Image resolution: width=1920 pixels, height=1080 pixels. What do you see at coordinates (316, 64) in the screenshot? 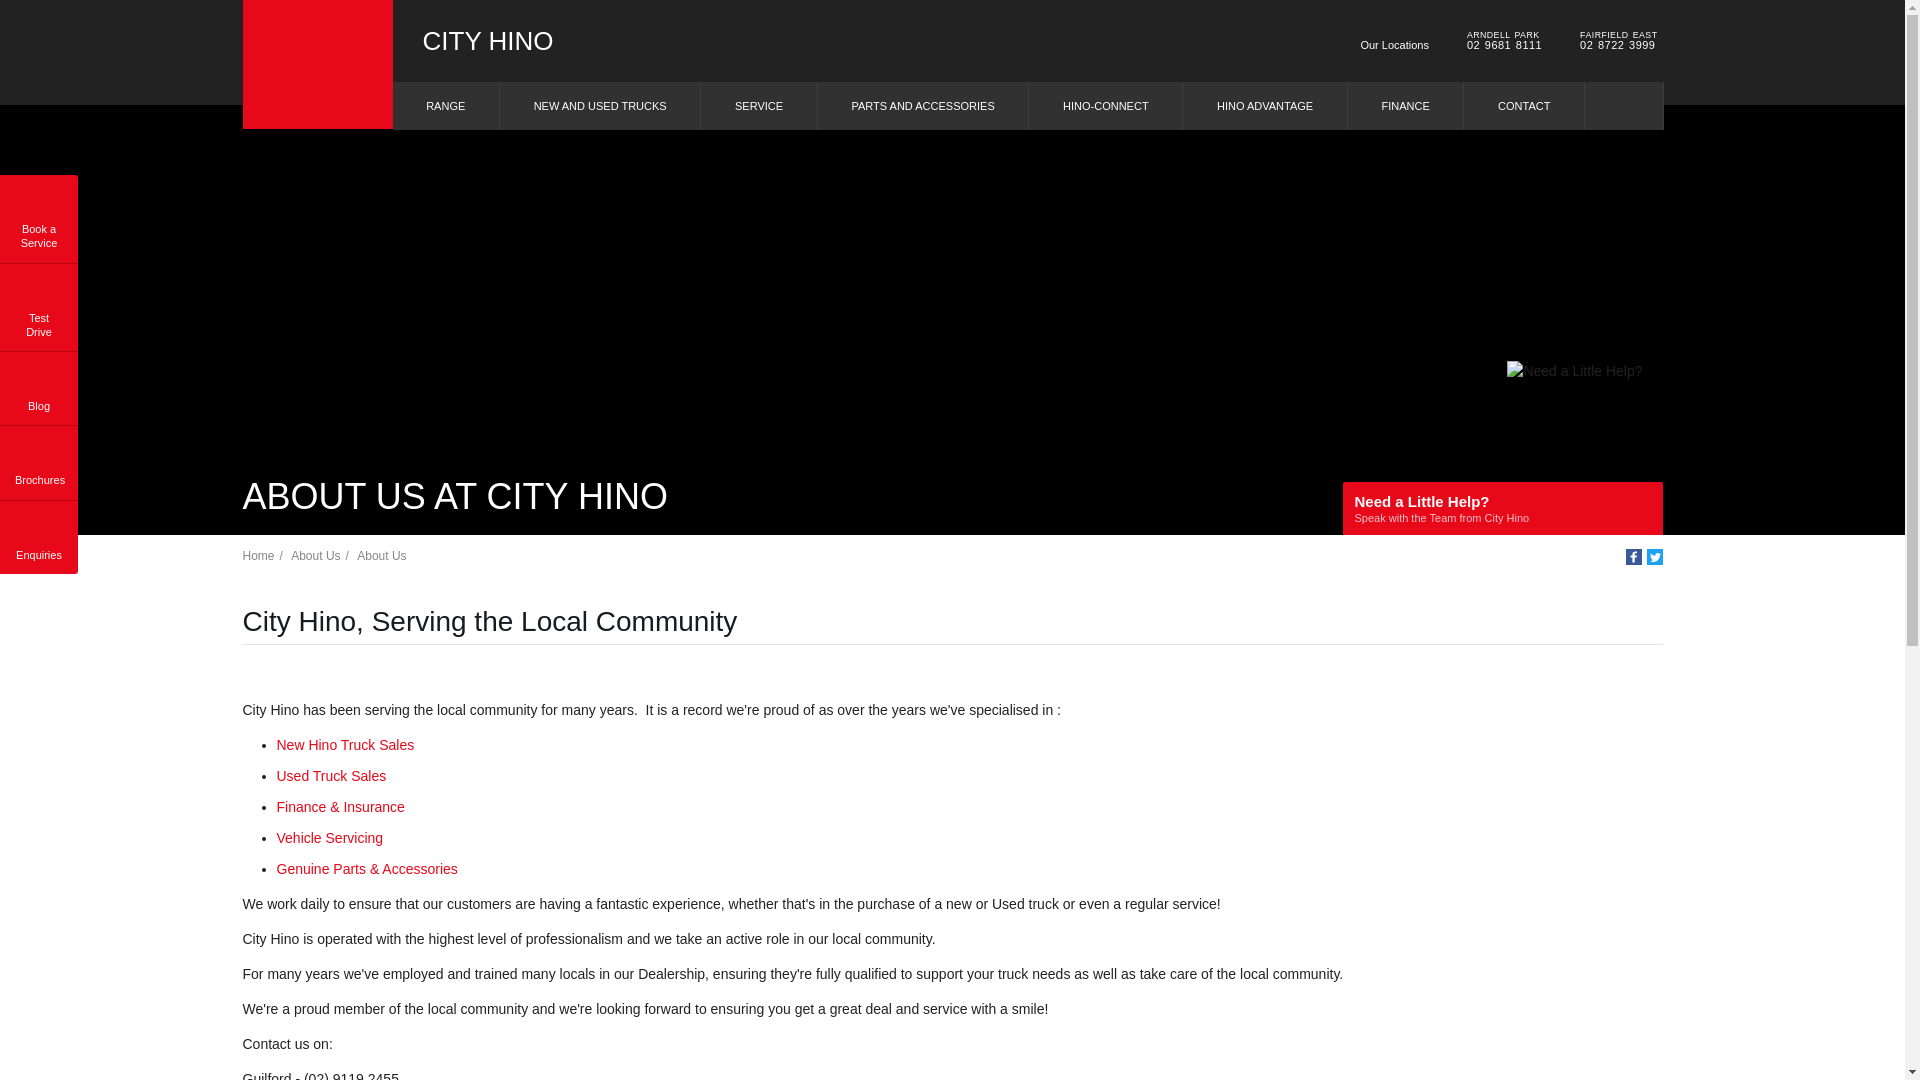
I see `City Hino` at bounding box center [316, 64].